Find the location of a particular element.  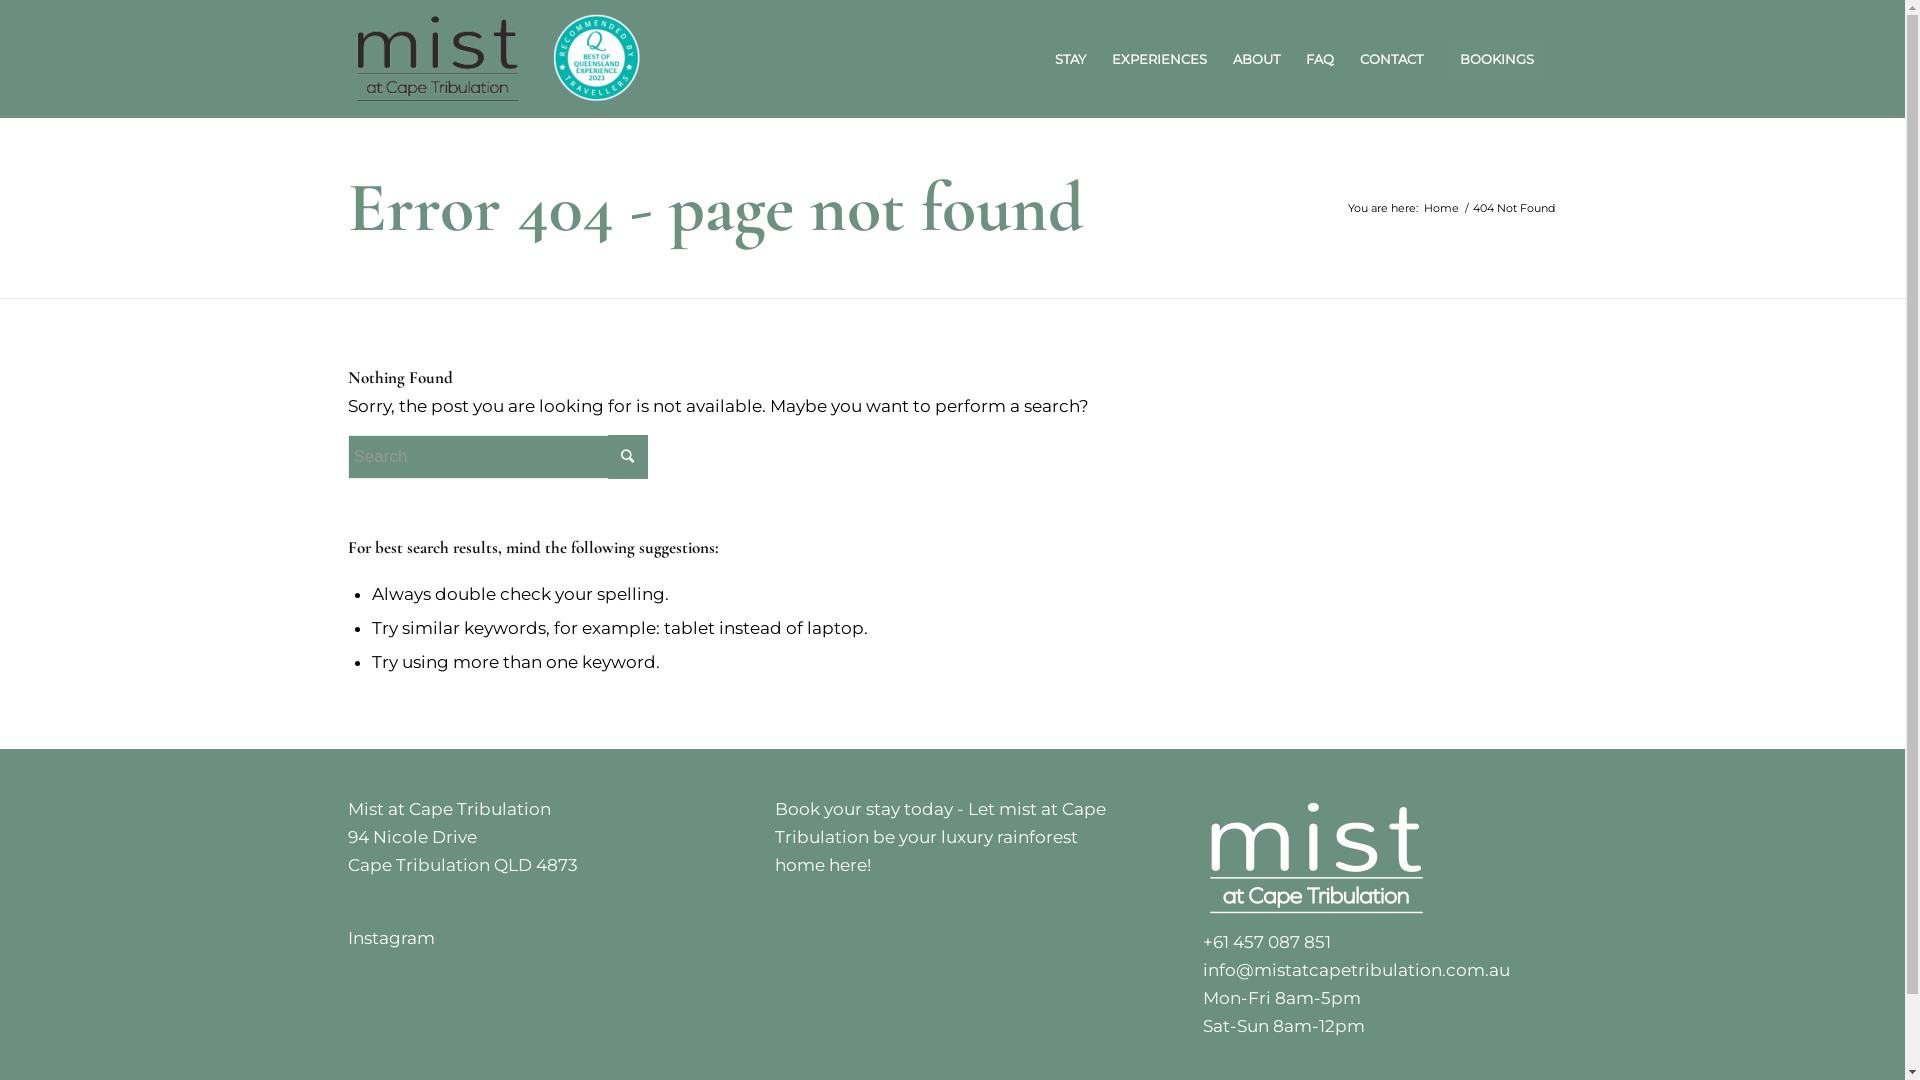

STAY is located at coordinates (1070, 59).